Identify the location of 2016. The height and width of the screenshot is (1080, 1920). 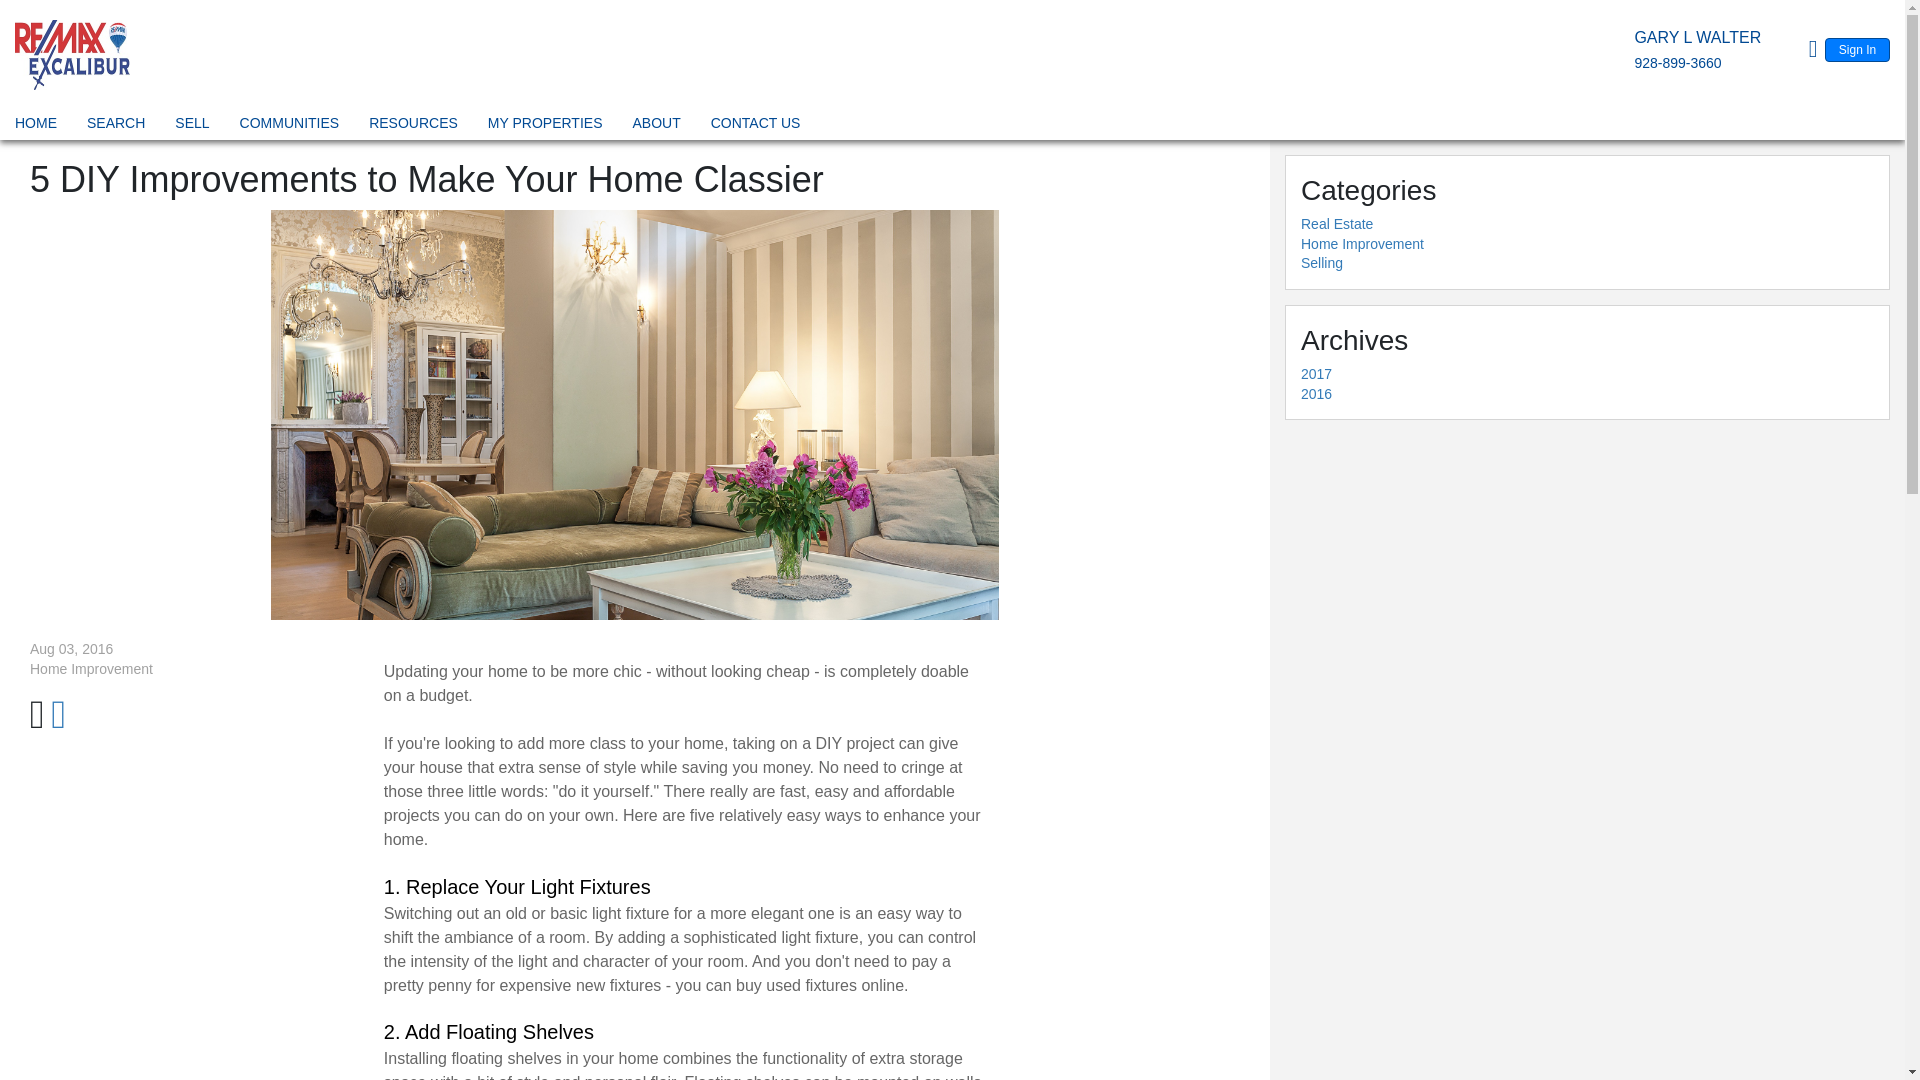
(1316, 393).